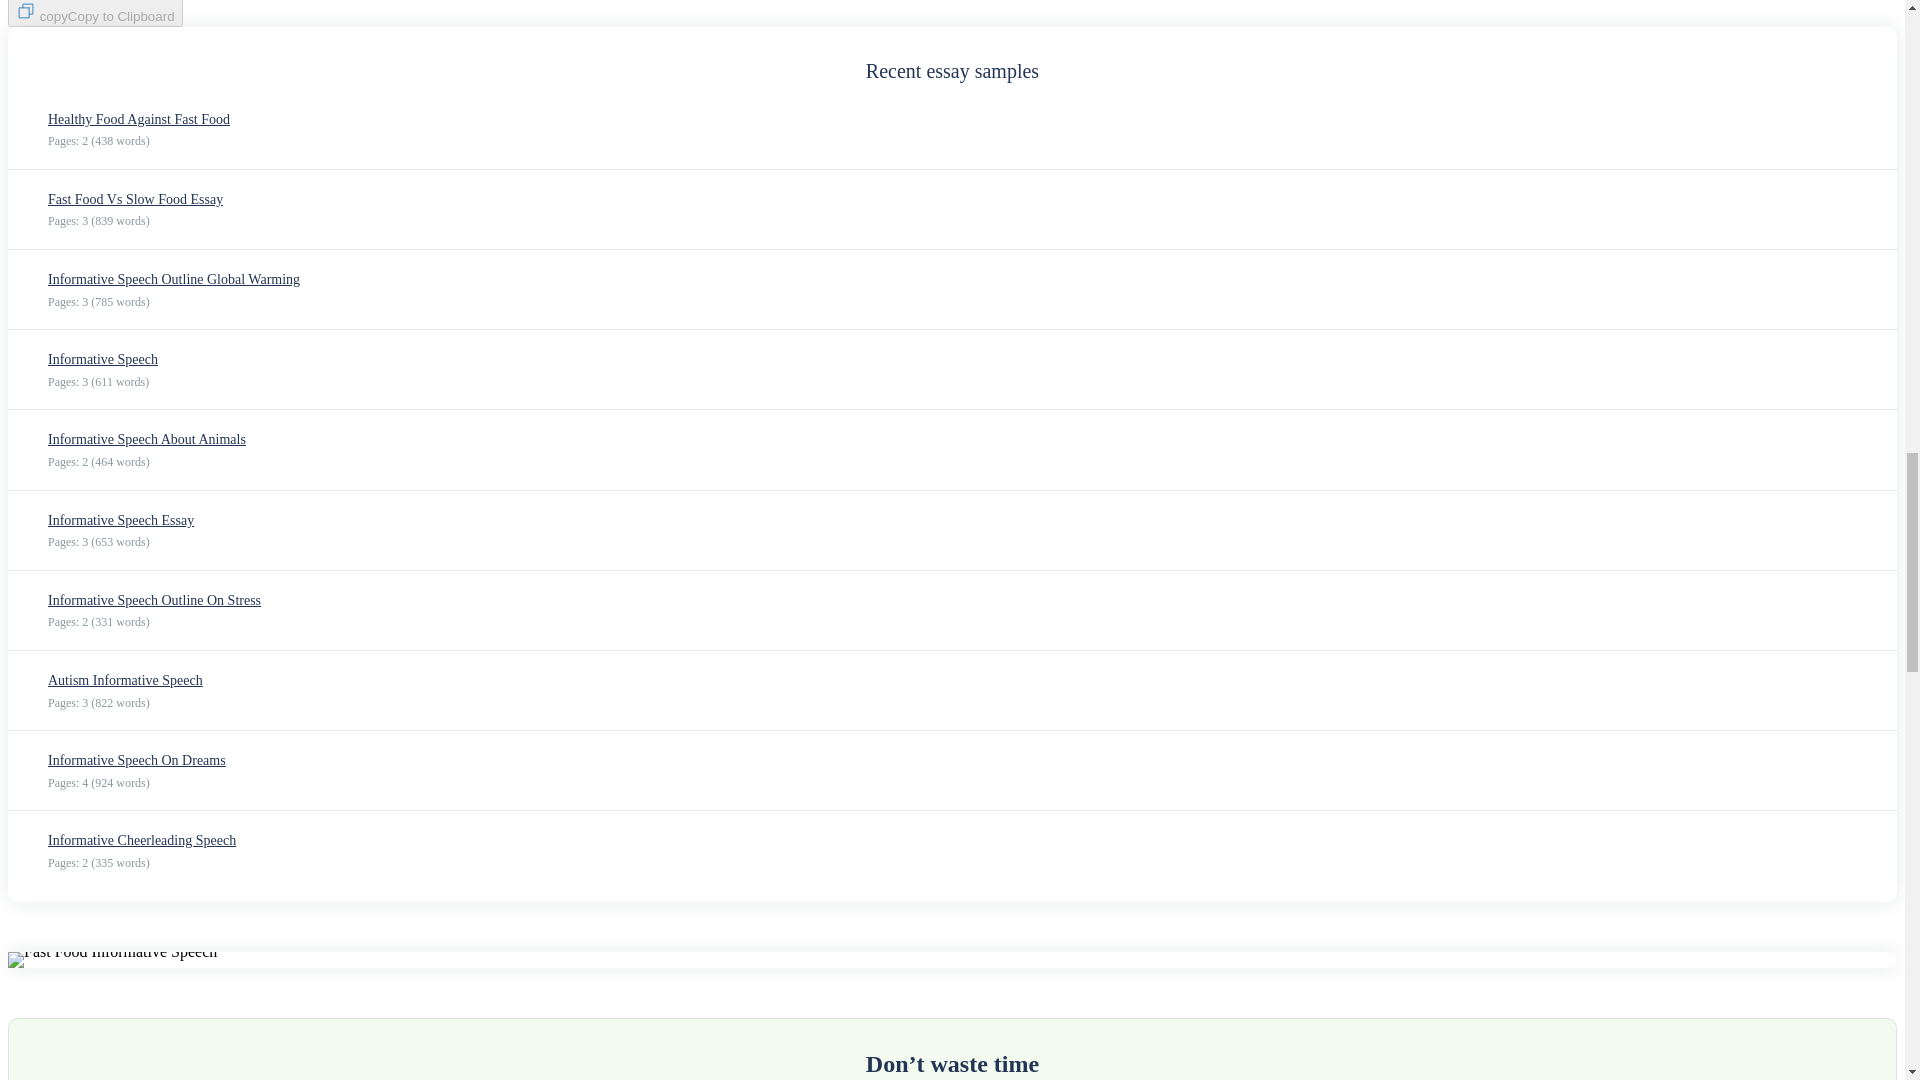 The image size is (1920, 1080). I want to click on Fast Food Vs Slow Food Essay, so click(135, 200).